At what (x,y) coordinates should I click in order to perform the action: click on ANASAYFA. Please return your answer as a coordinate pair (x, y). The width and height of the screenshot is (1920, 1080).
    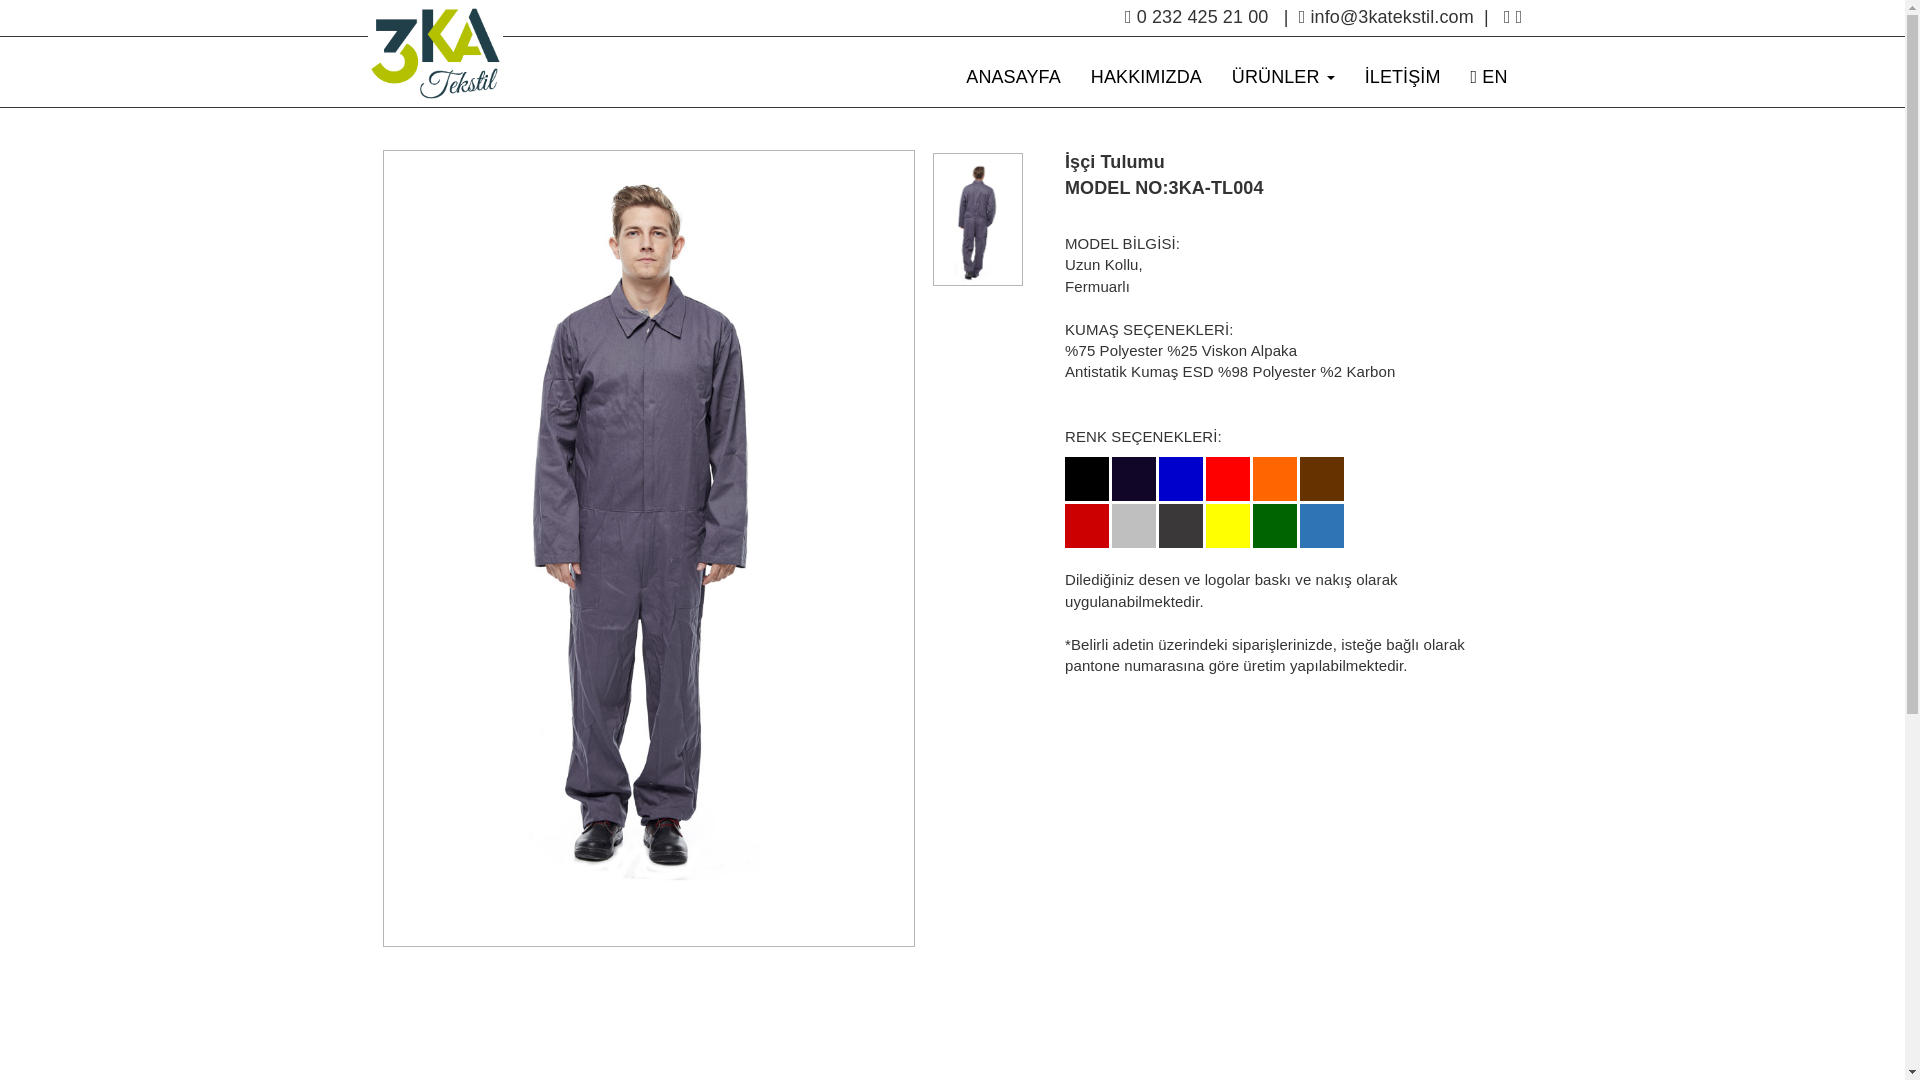
    Looking at the image, I should click on (1014, 77).